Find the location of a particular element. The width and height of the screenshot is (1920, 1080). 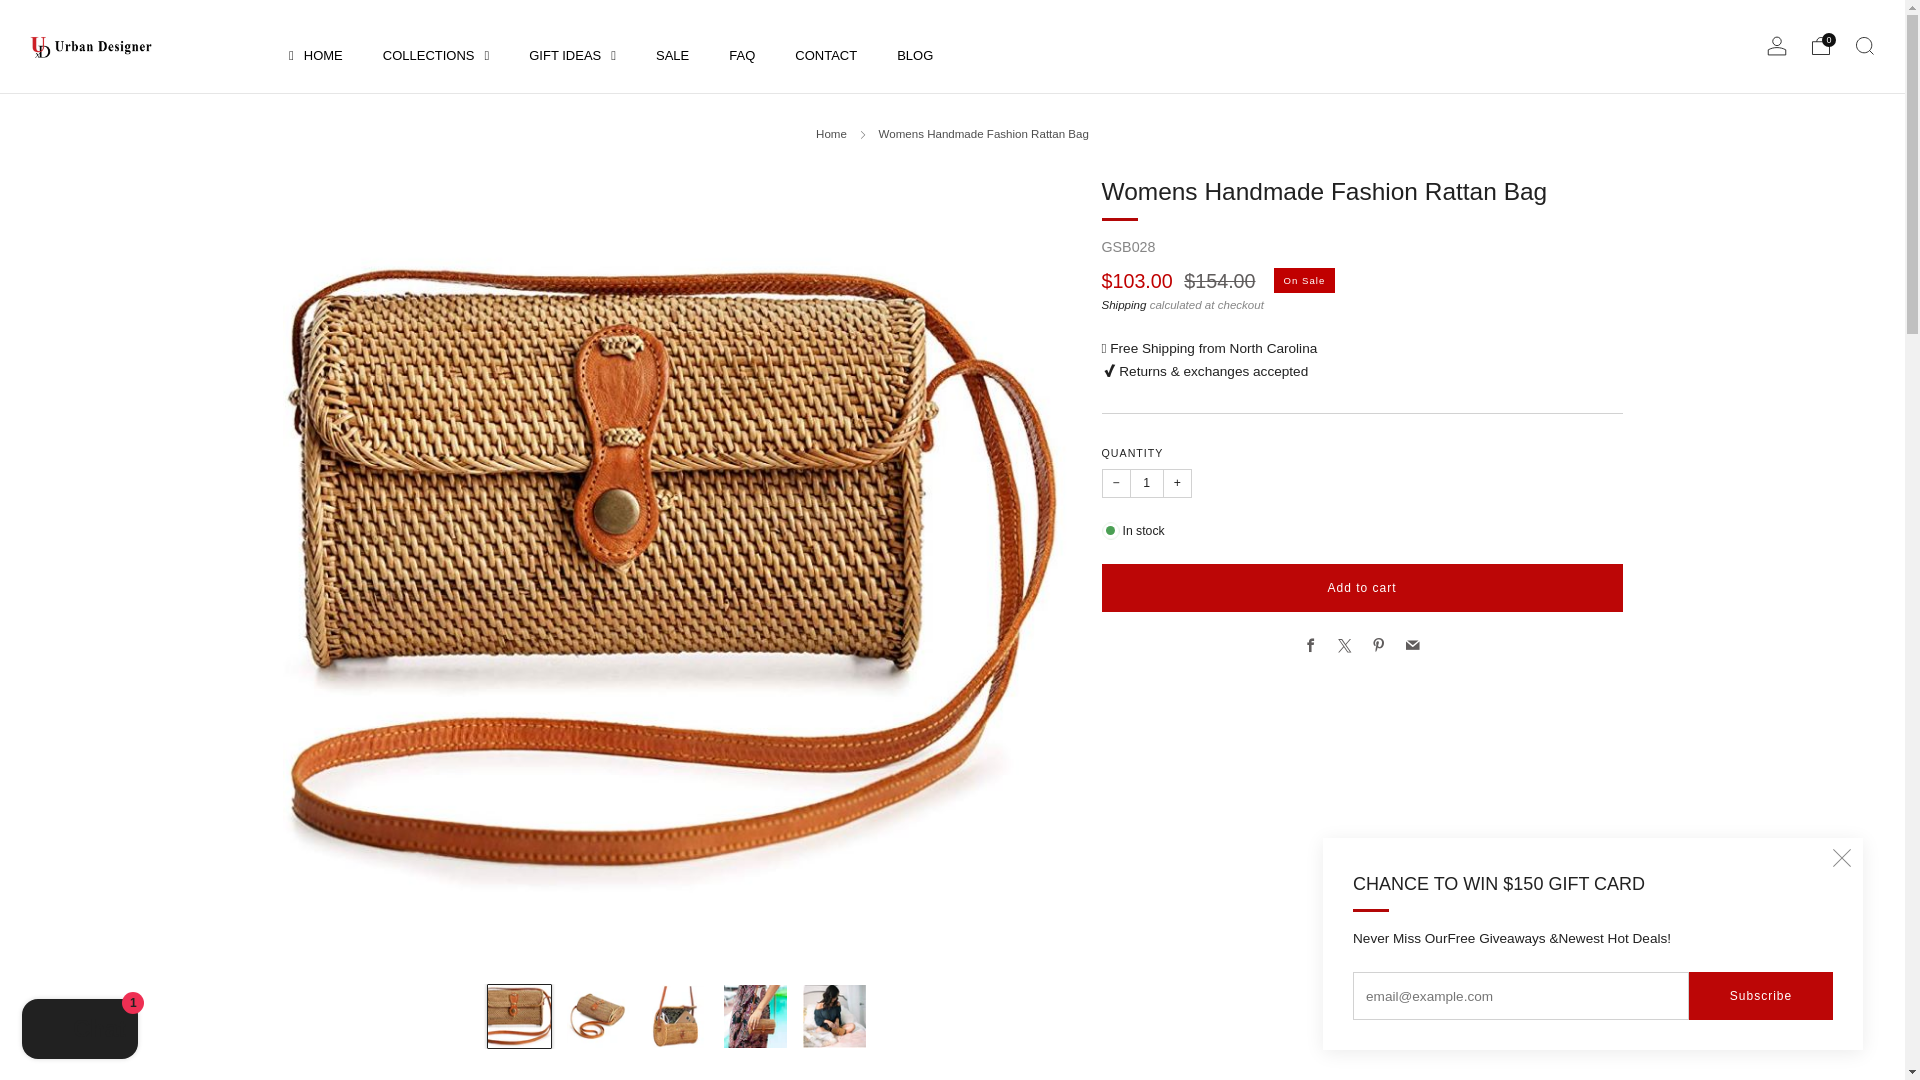

SALE is located at coordinates (672, 54).